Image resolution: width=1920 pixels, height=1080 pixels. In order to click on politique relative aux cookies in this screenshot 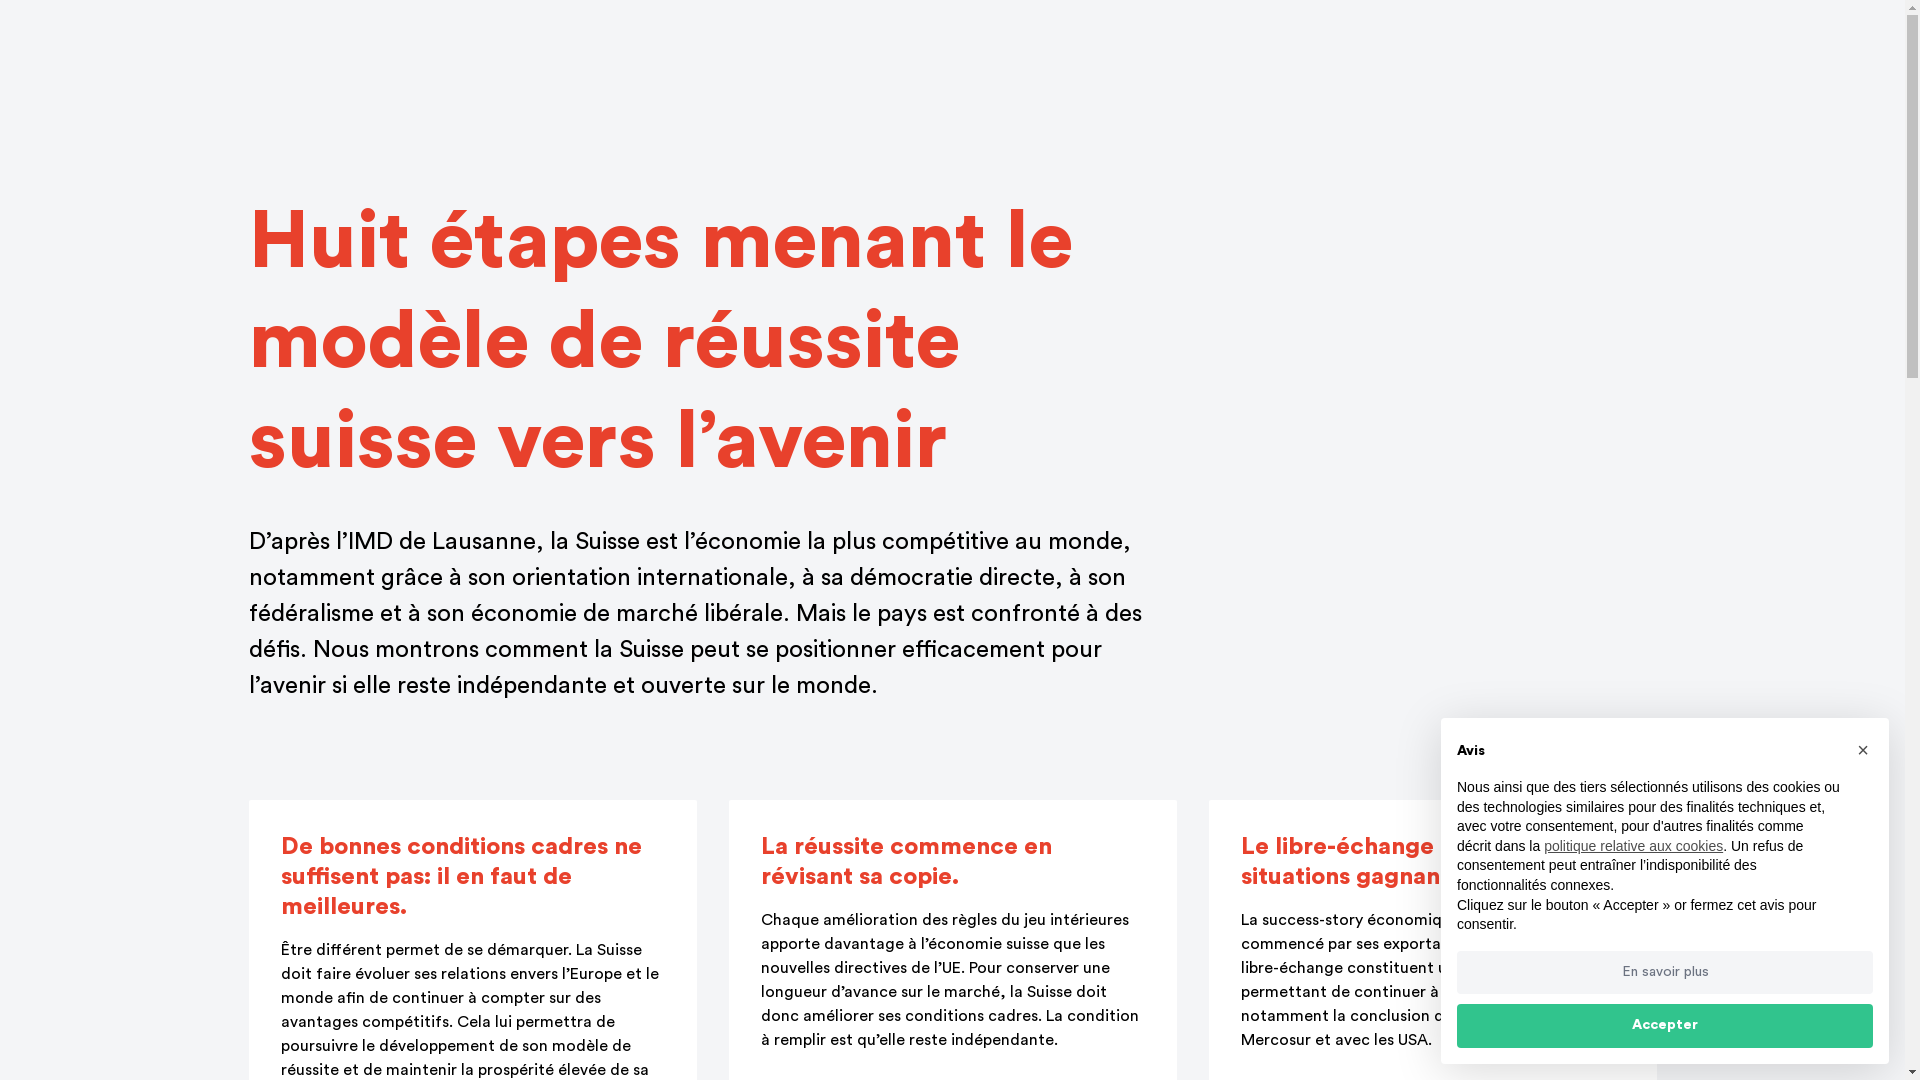, I will do `click(1634, 846)`.